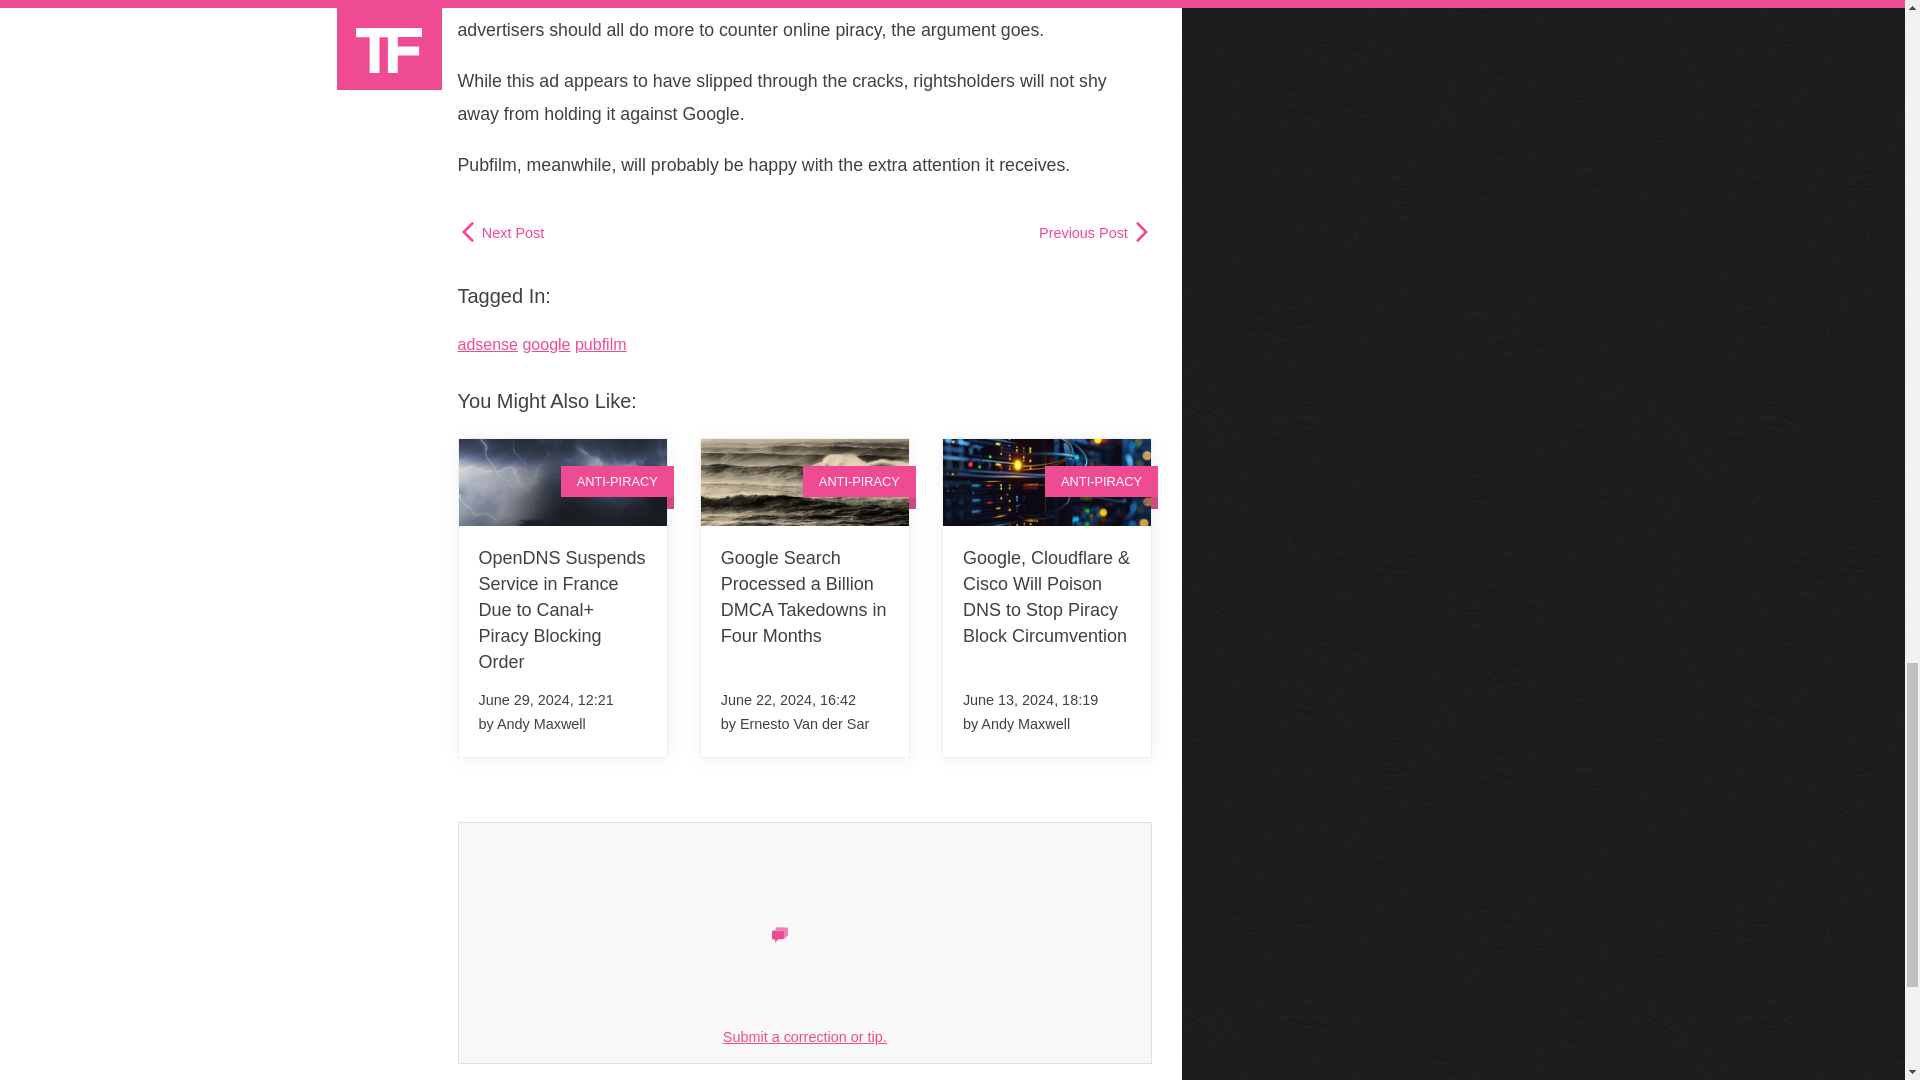 The height and width of the screenshot is (1080, 1920). I want to click on pubfilm, so click(600, 344).